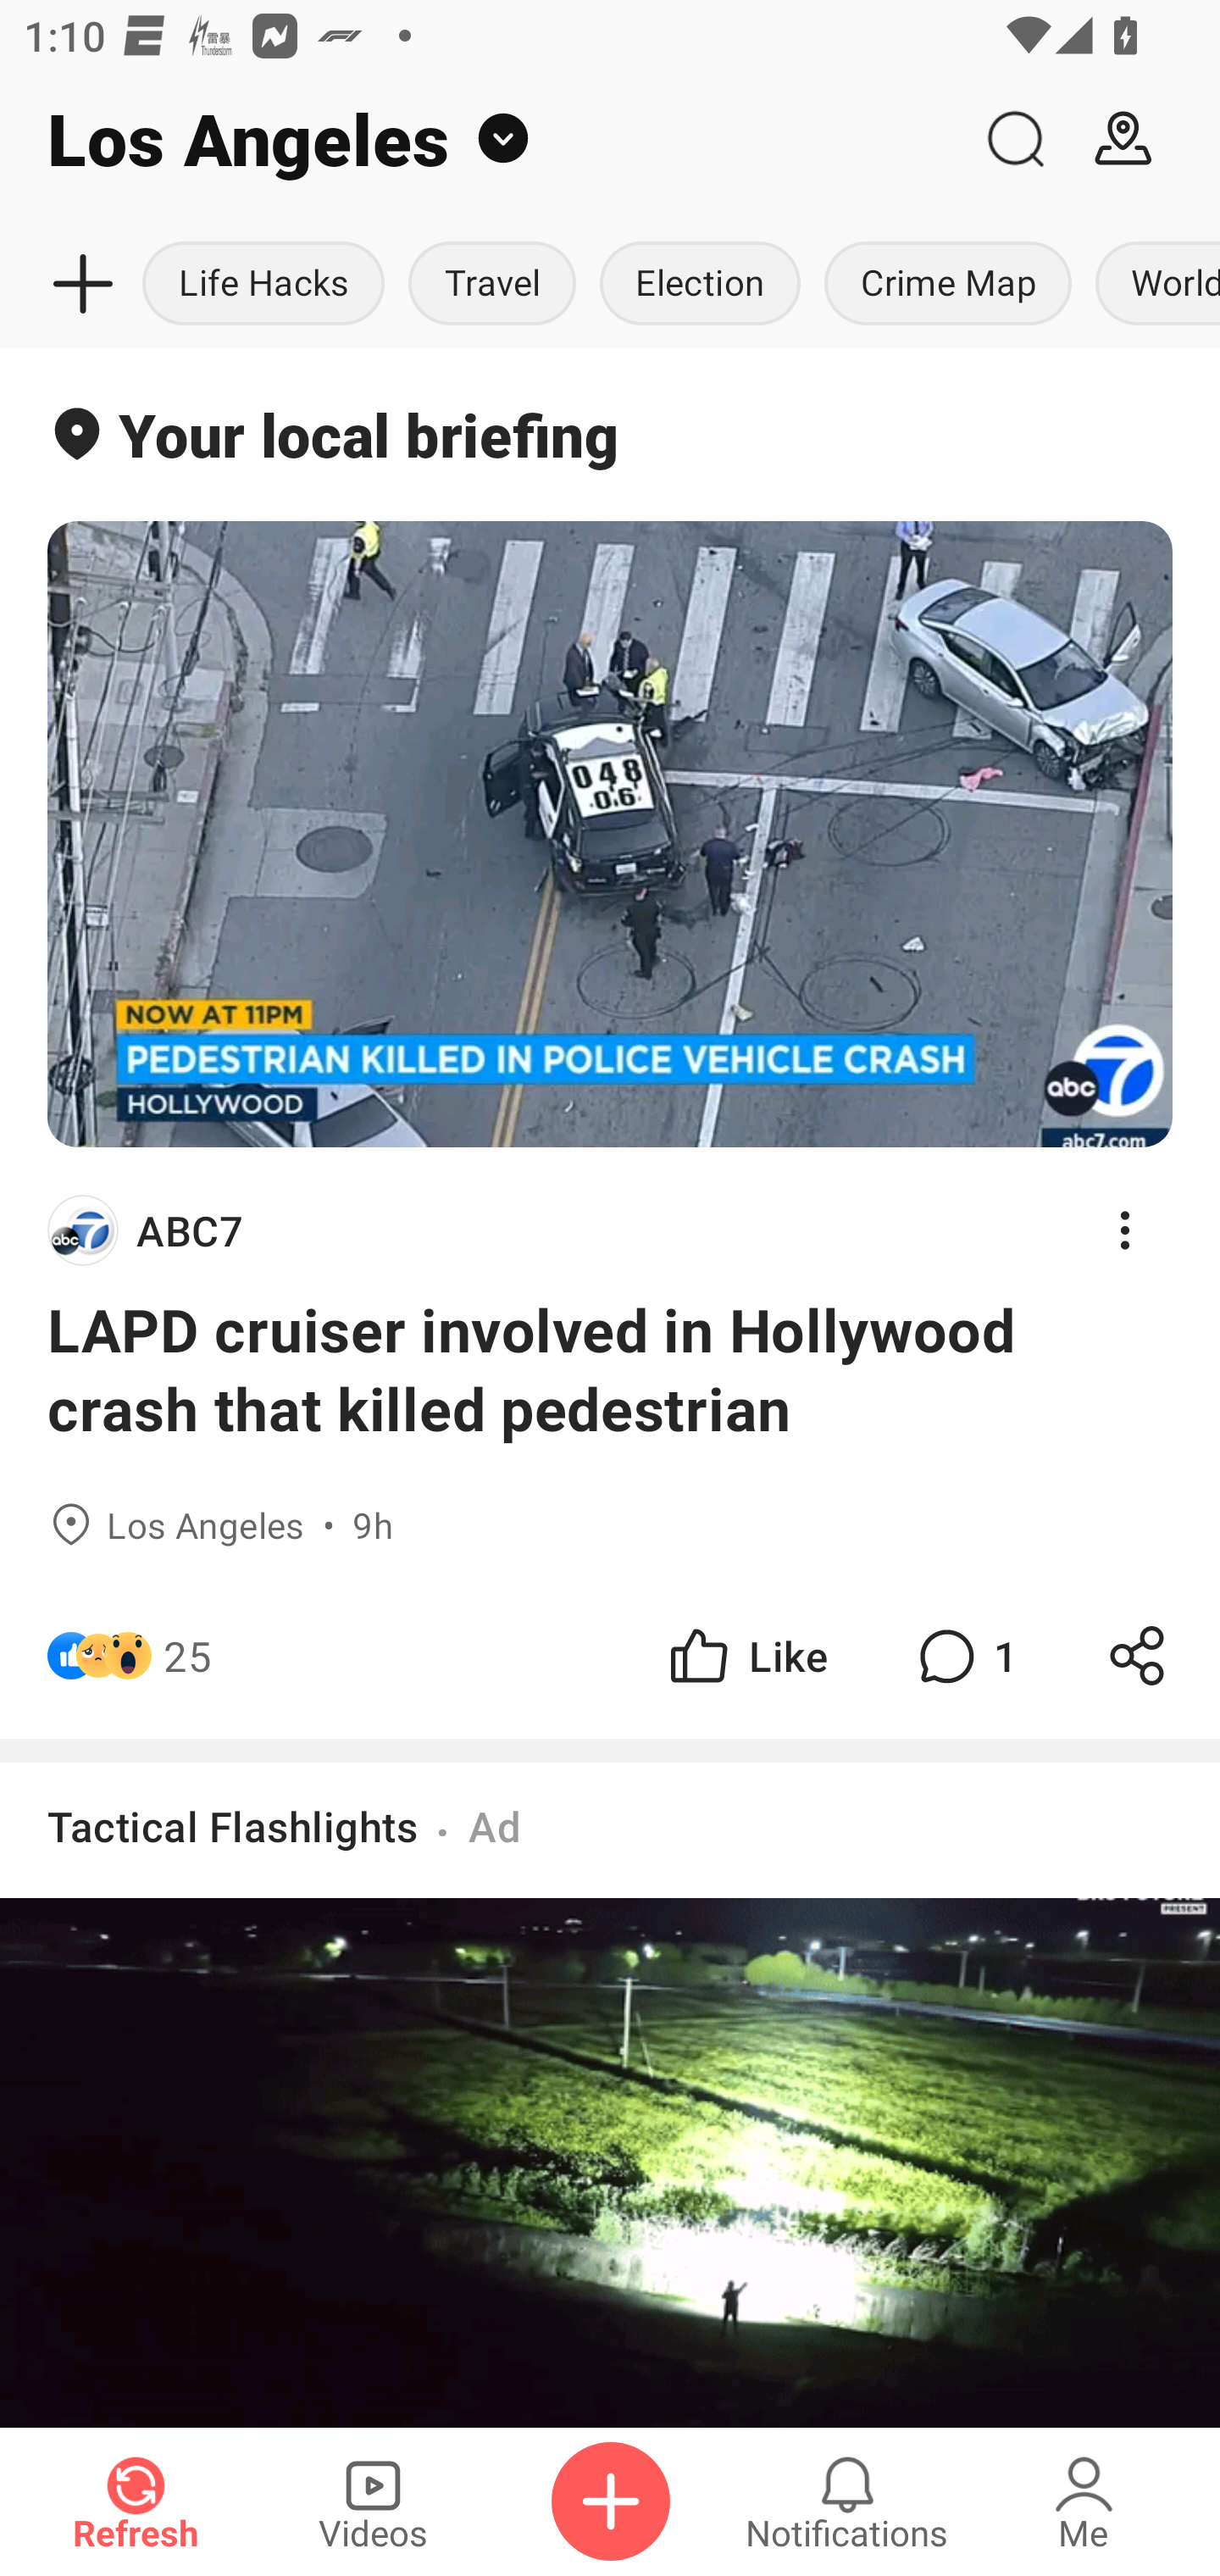 The width and height of the screenshot is (1220, 2576). Describe the element at coordinates (700, 285) in the screenshot. I see `Election` at that location.